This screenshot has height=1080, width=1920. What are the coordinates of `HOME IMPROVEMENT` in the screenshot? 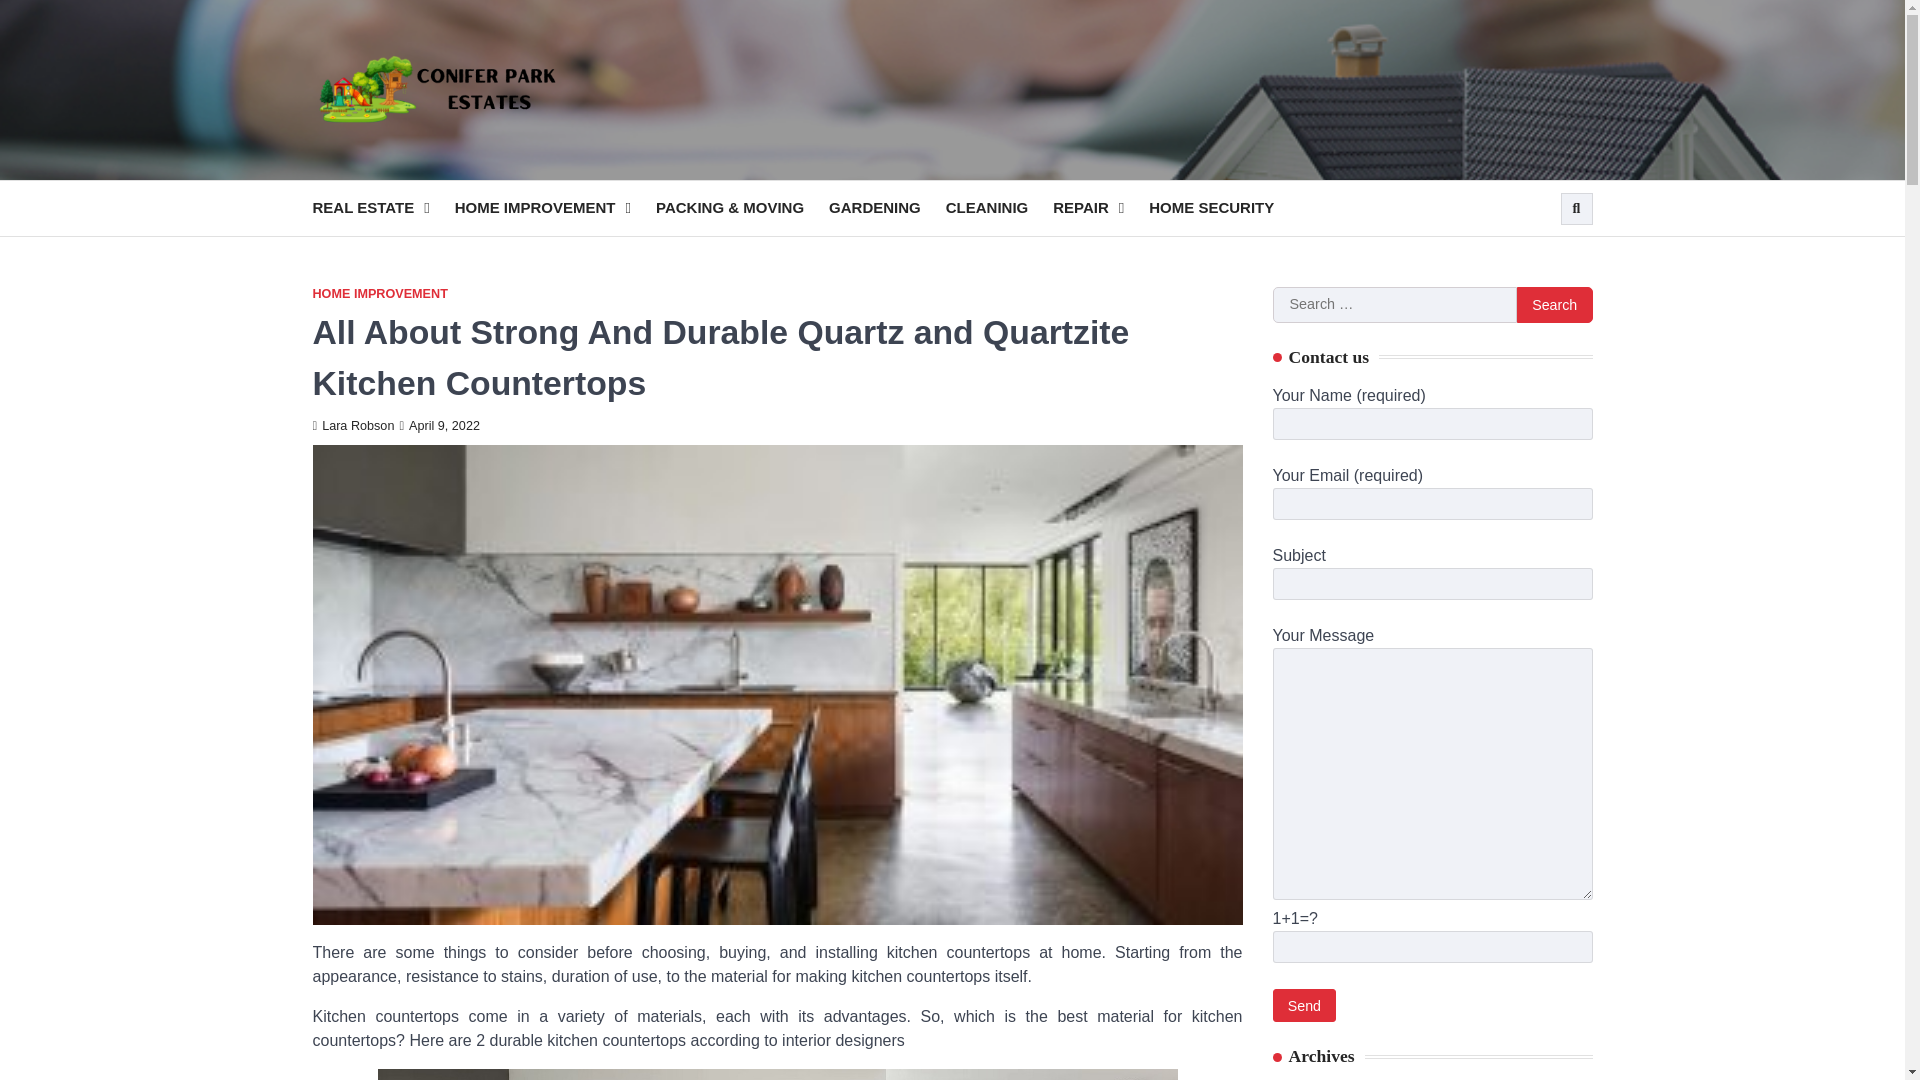 It's located at (556, 208).